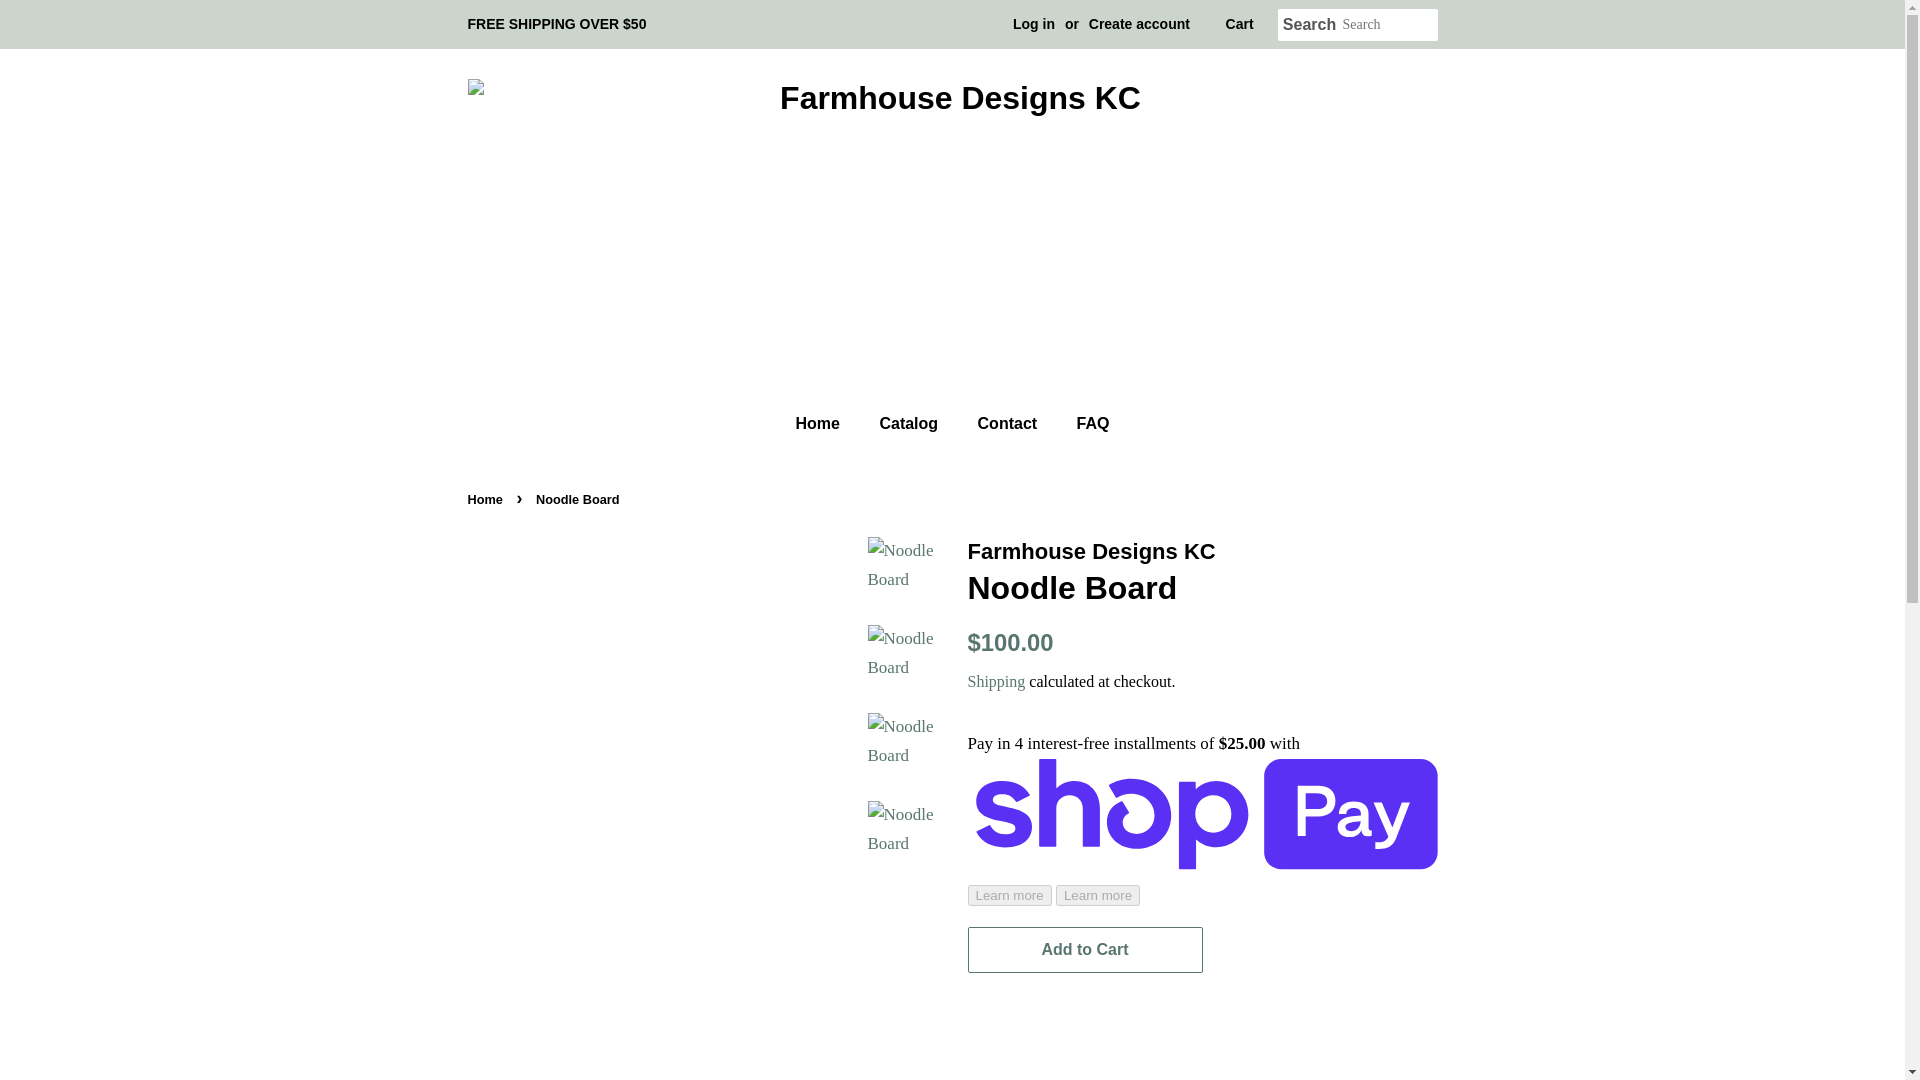  I want to click on Search, so click(1310, 25).